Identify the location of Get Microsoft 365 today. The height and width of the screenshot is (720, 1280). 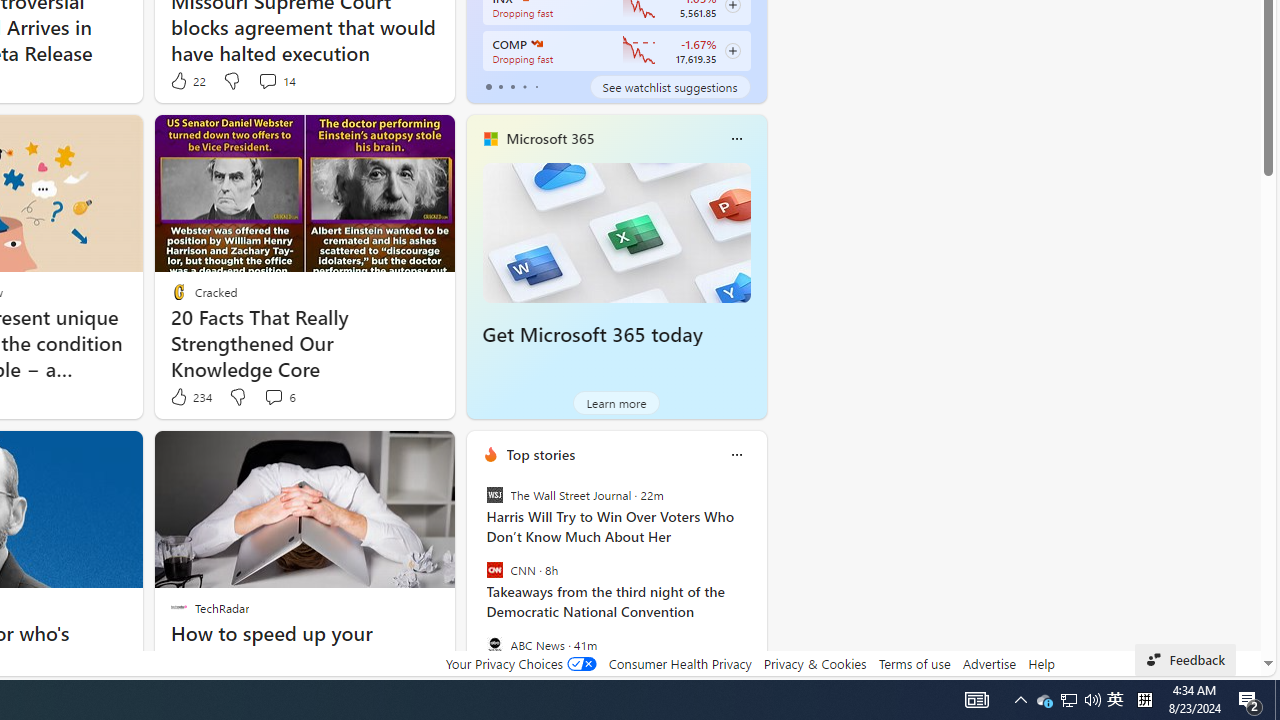
(616, 232).